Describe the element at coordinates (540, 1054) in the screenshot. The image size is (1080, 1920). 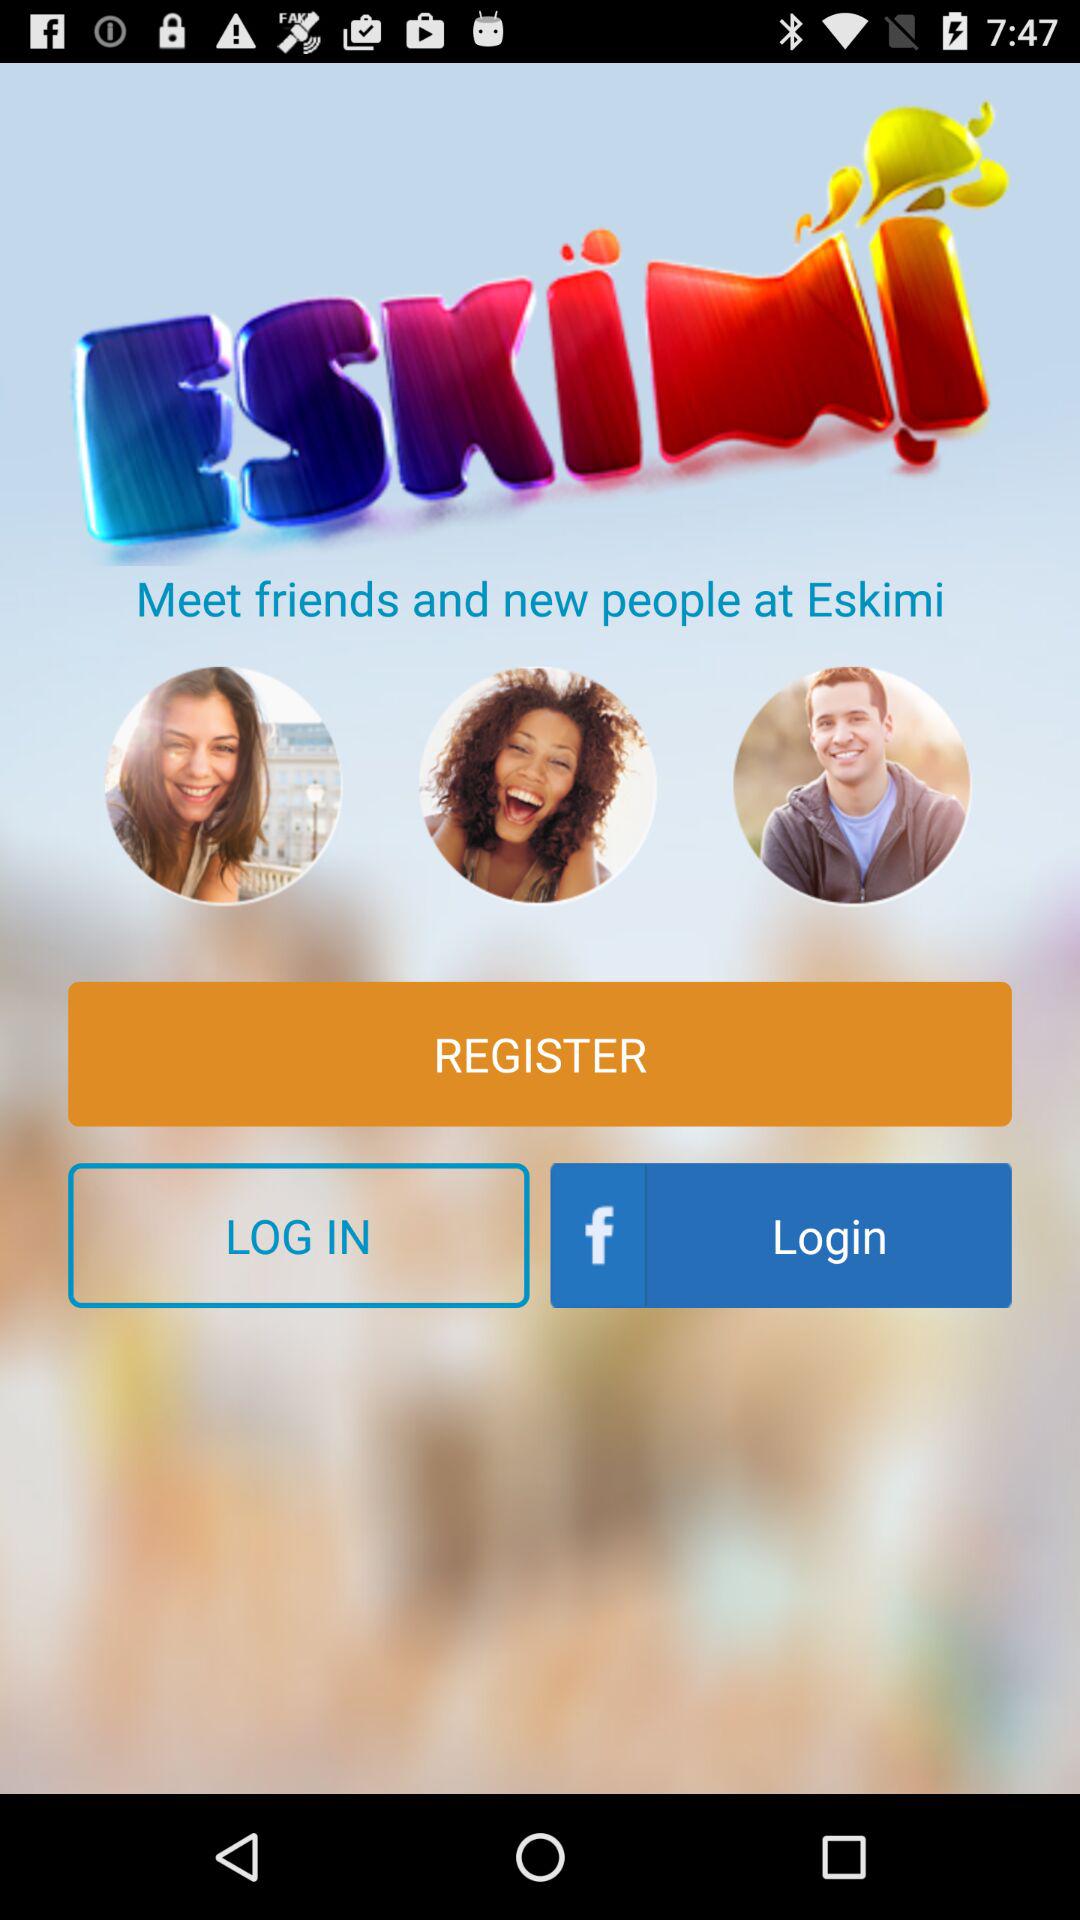
I see `select the button above log in item` at that location.